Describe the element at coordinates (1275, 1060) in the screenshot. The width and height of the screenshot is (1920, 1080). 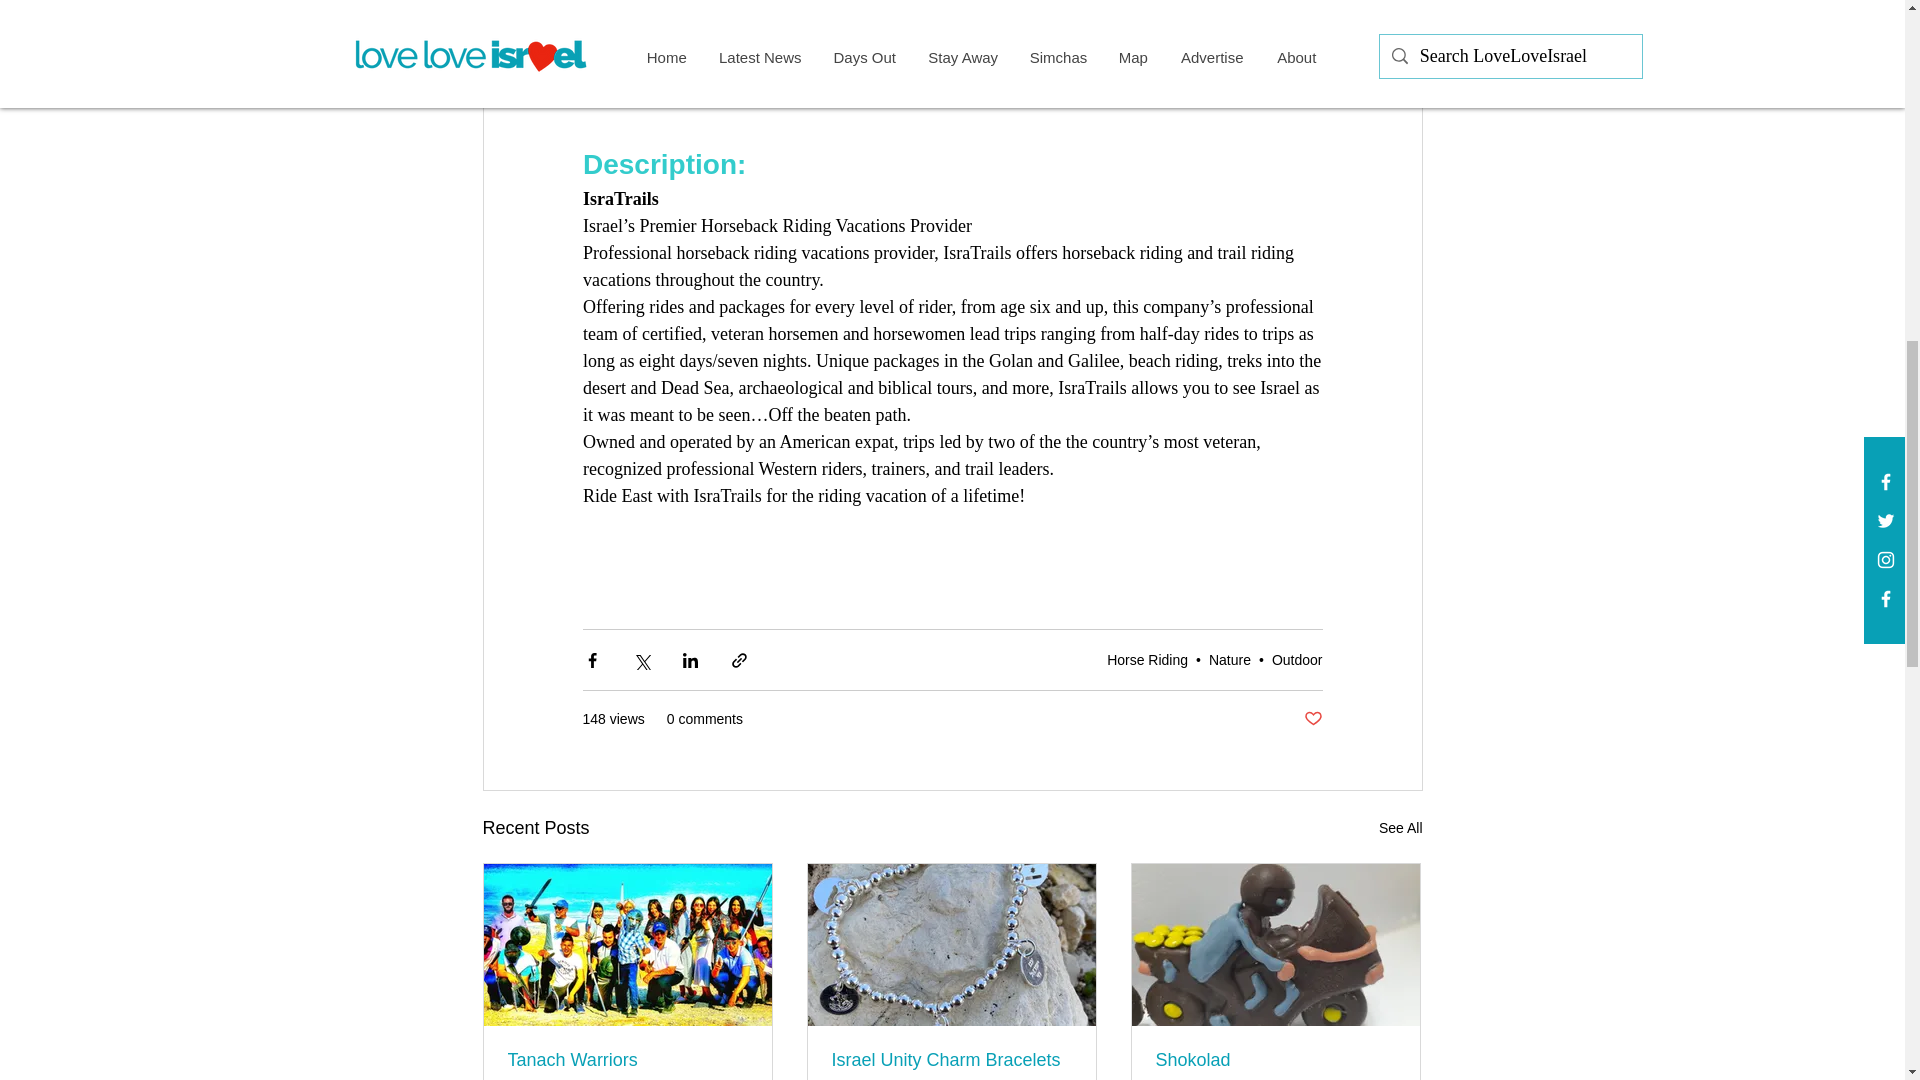
I see `Shokolad` at that location.